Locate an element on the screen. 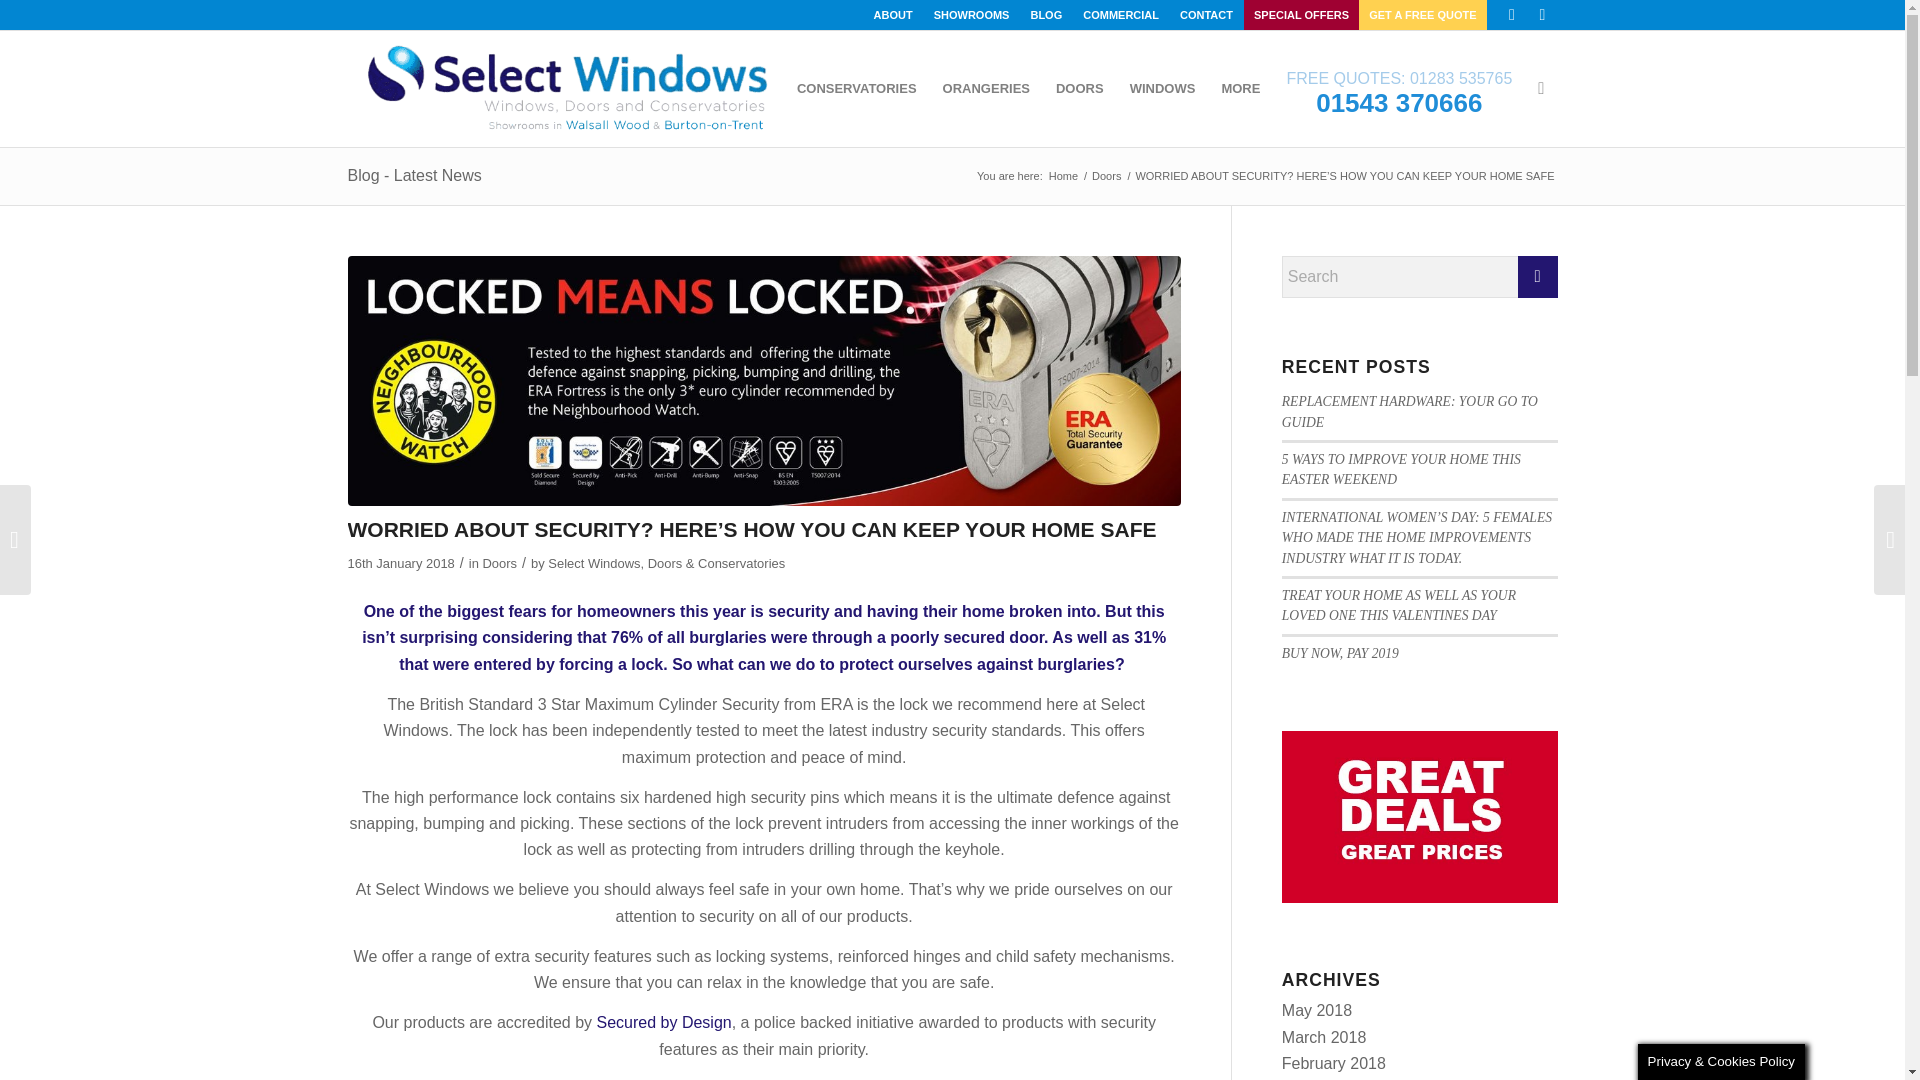 This screenshot has width=1920, height=1080. ABOUT is located at coordinates (893, 15).